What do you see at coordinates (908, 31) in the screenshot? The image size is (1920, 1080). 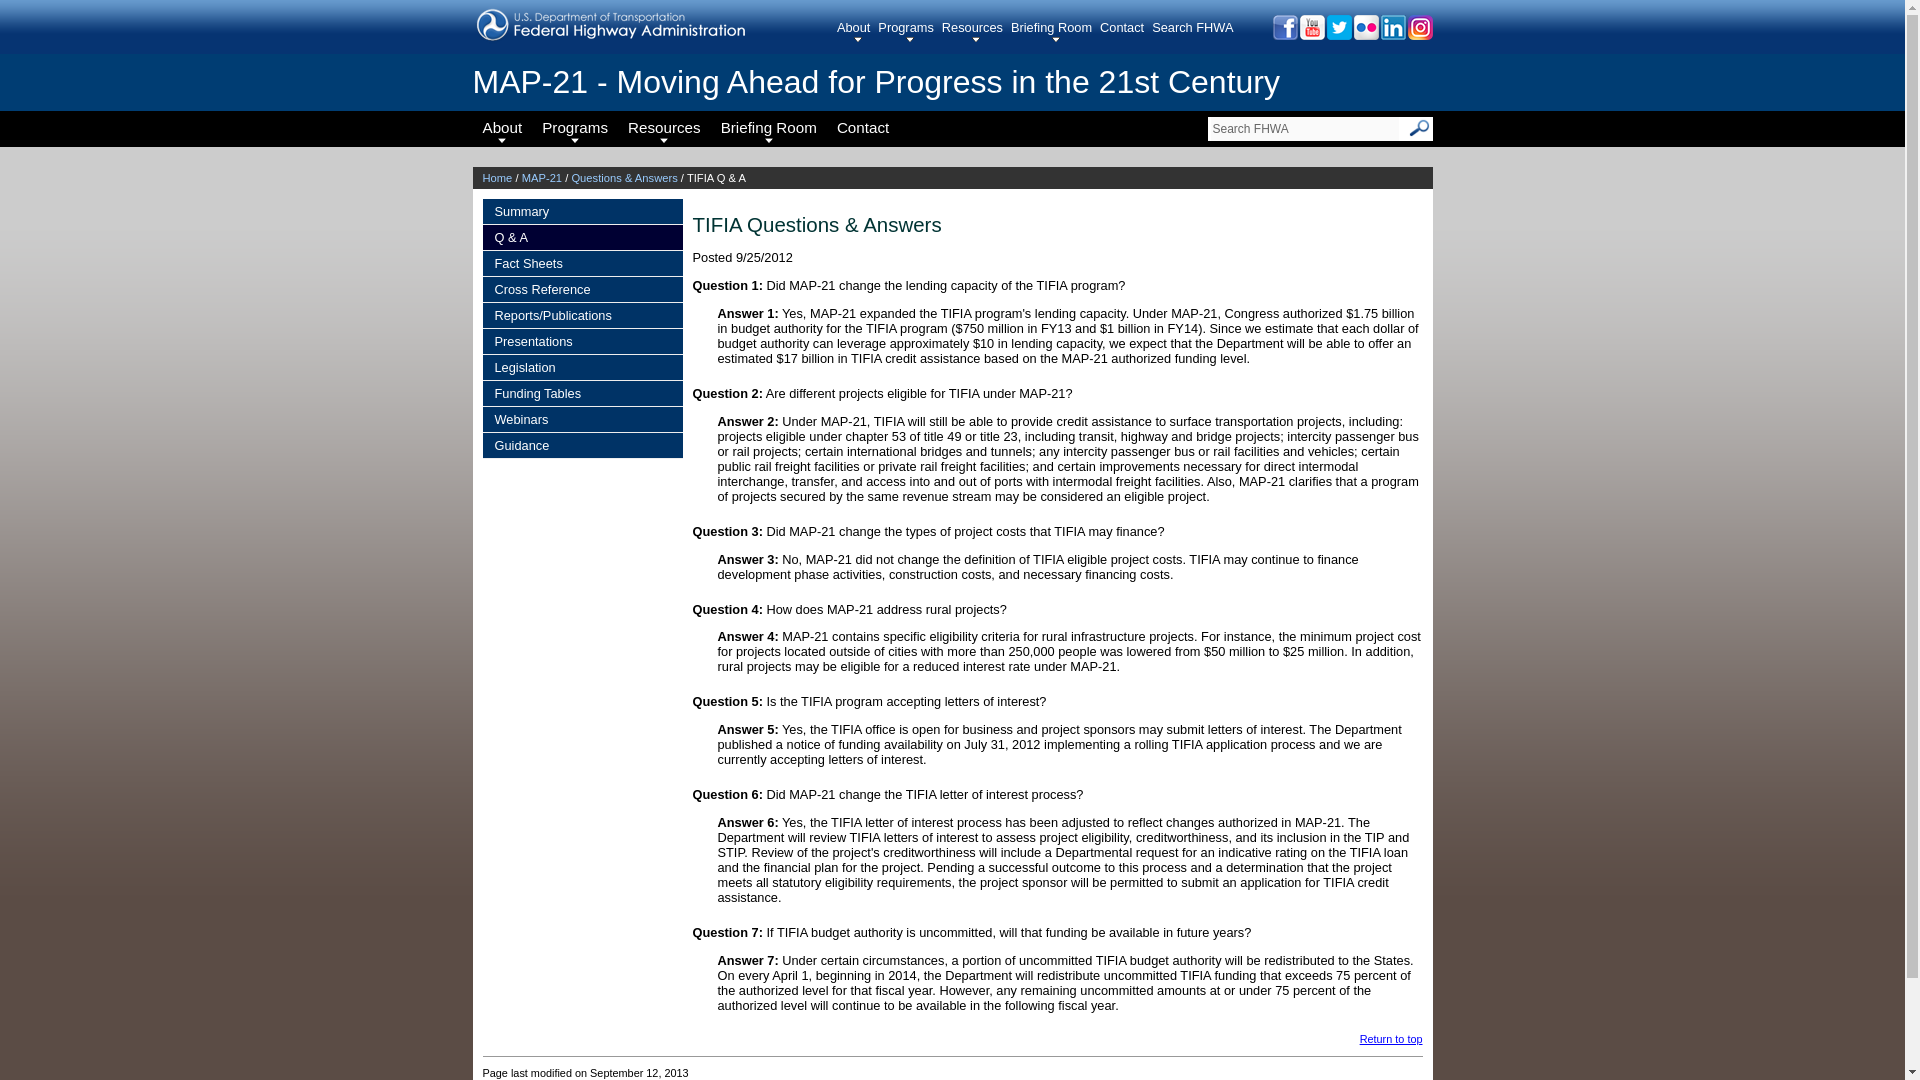 I see `Programs` at bounding box center [908, 31].